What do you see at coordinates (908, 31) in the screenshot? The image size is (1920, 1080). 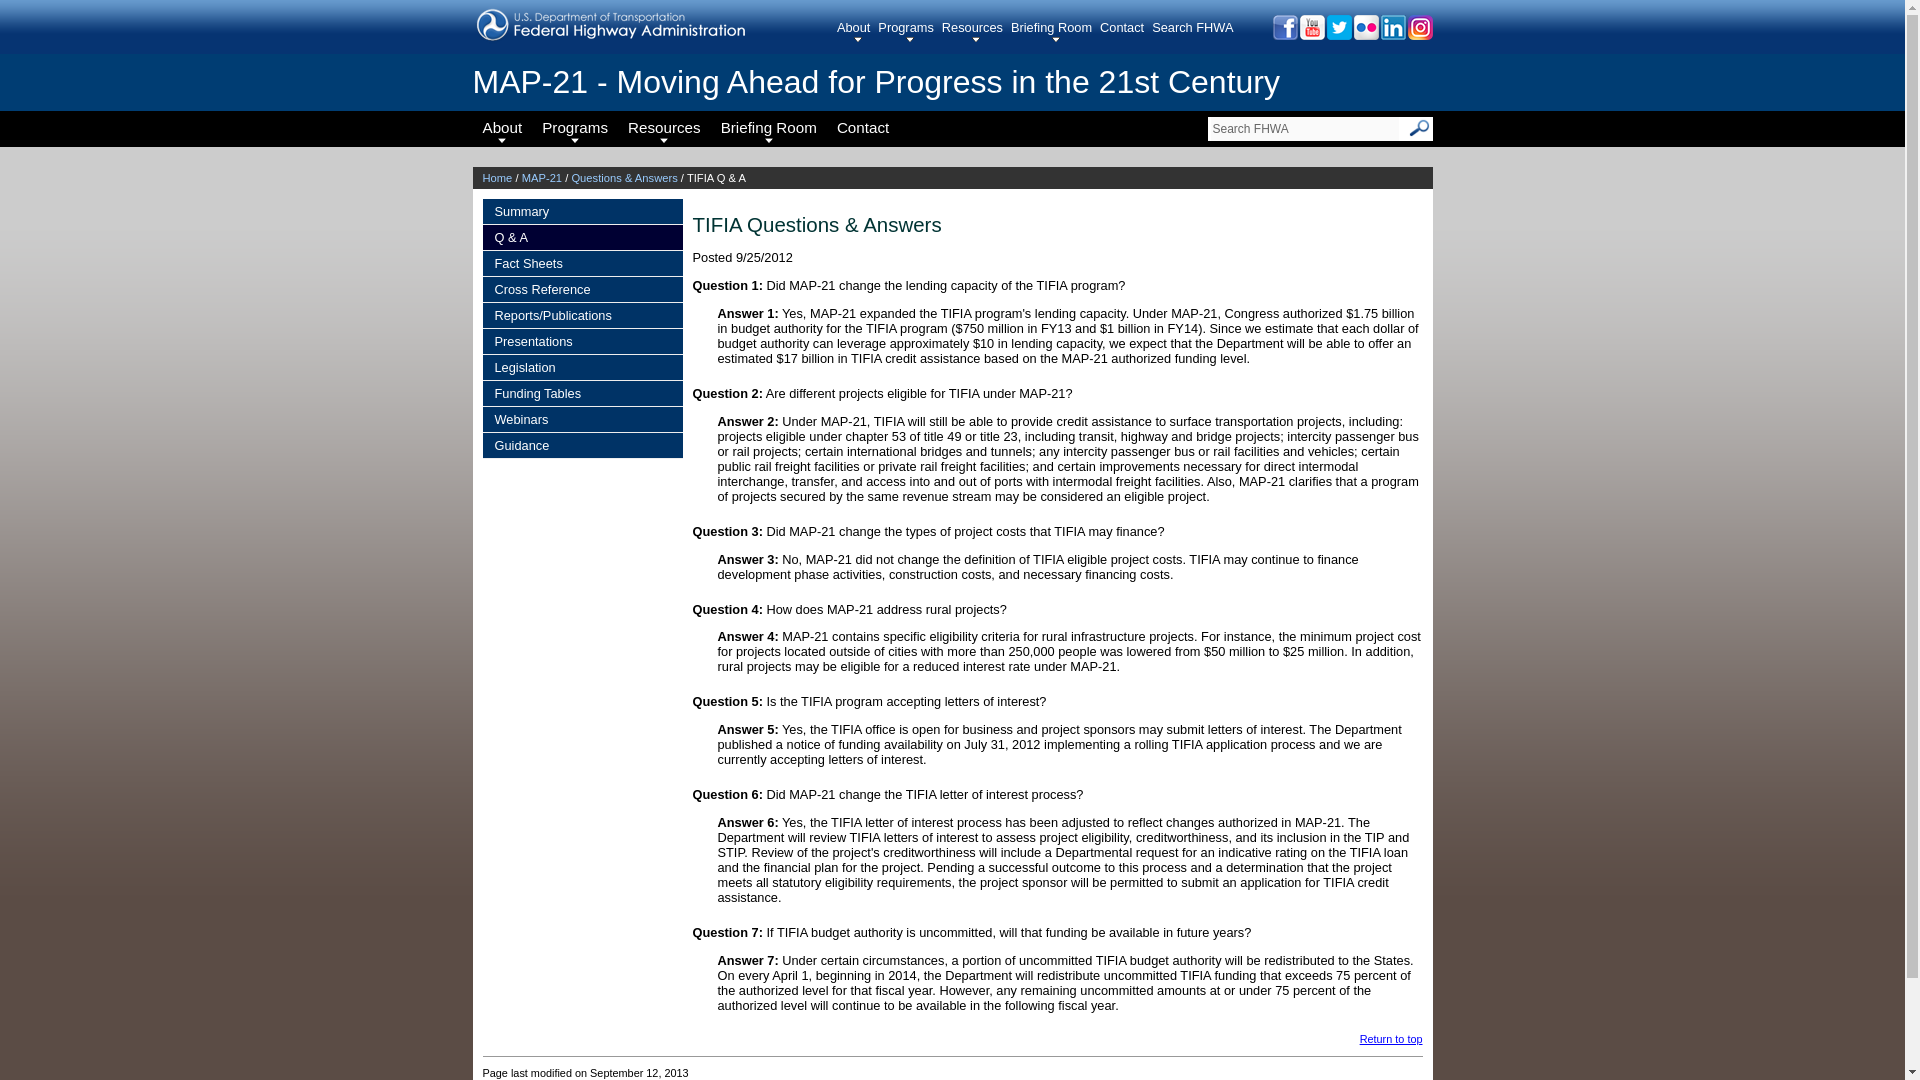 I see `Programs` at bounding box center [908, 31].